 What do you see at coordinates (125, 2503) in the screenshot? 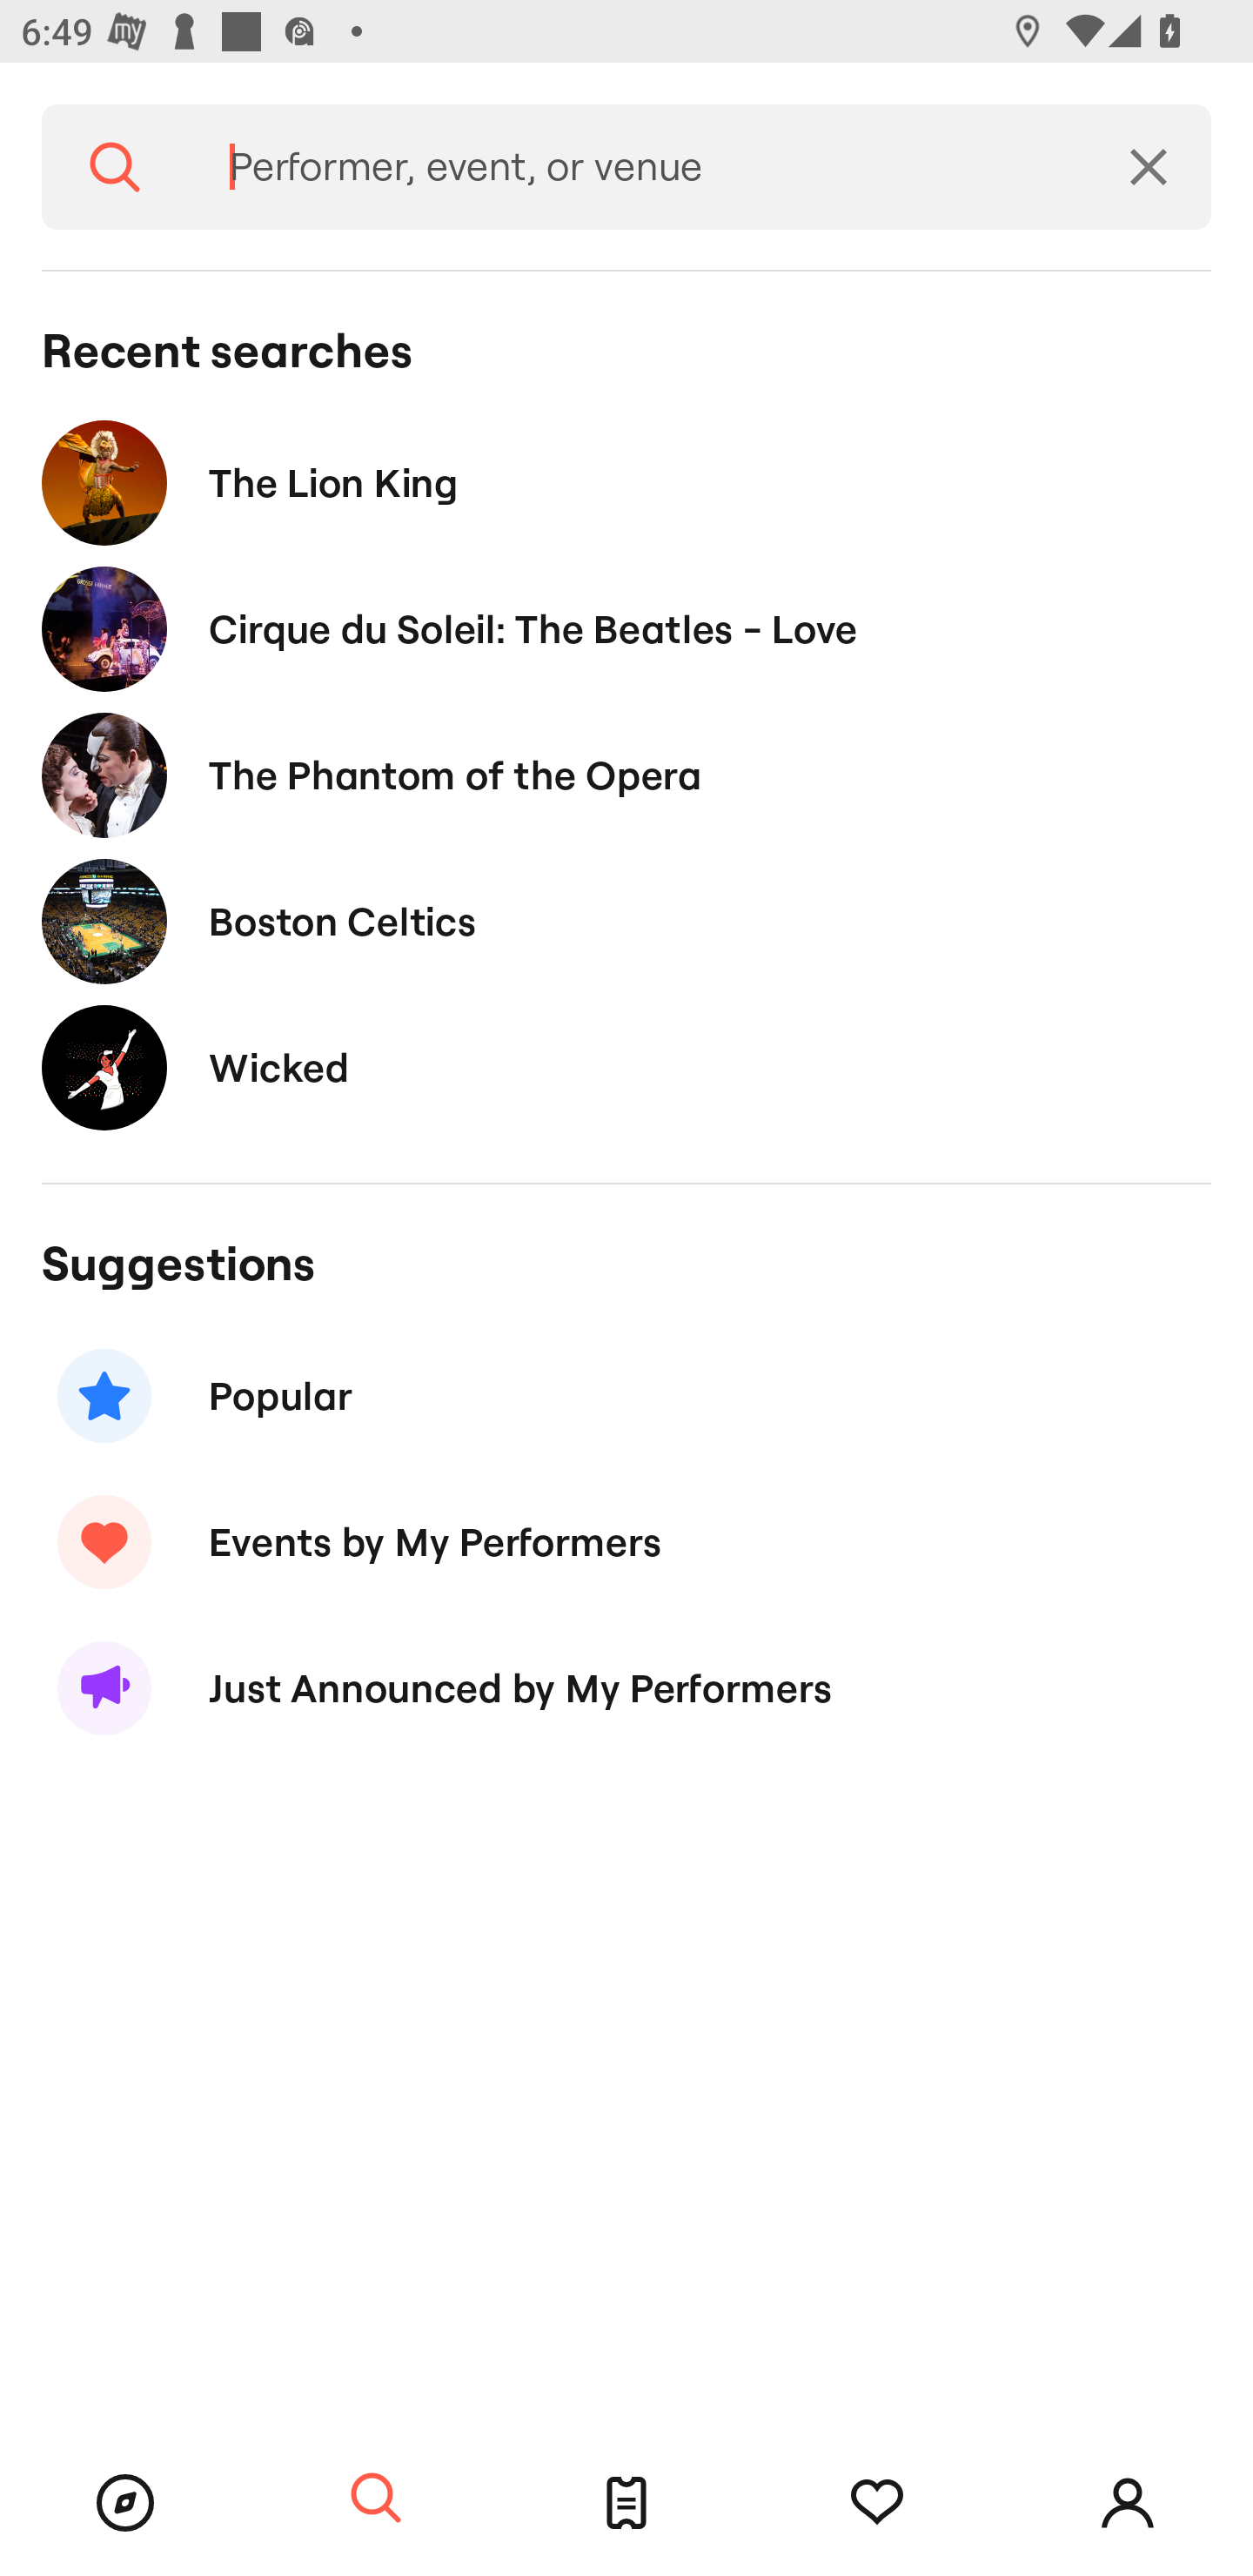
I see `Browse` at bounding box center [125, 2503].